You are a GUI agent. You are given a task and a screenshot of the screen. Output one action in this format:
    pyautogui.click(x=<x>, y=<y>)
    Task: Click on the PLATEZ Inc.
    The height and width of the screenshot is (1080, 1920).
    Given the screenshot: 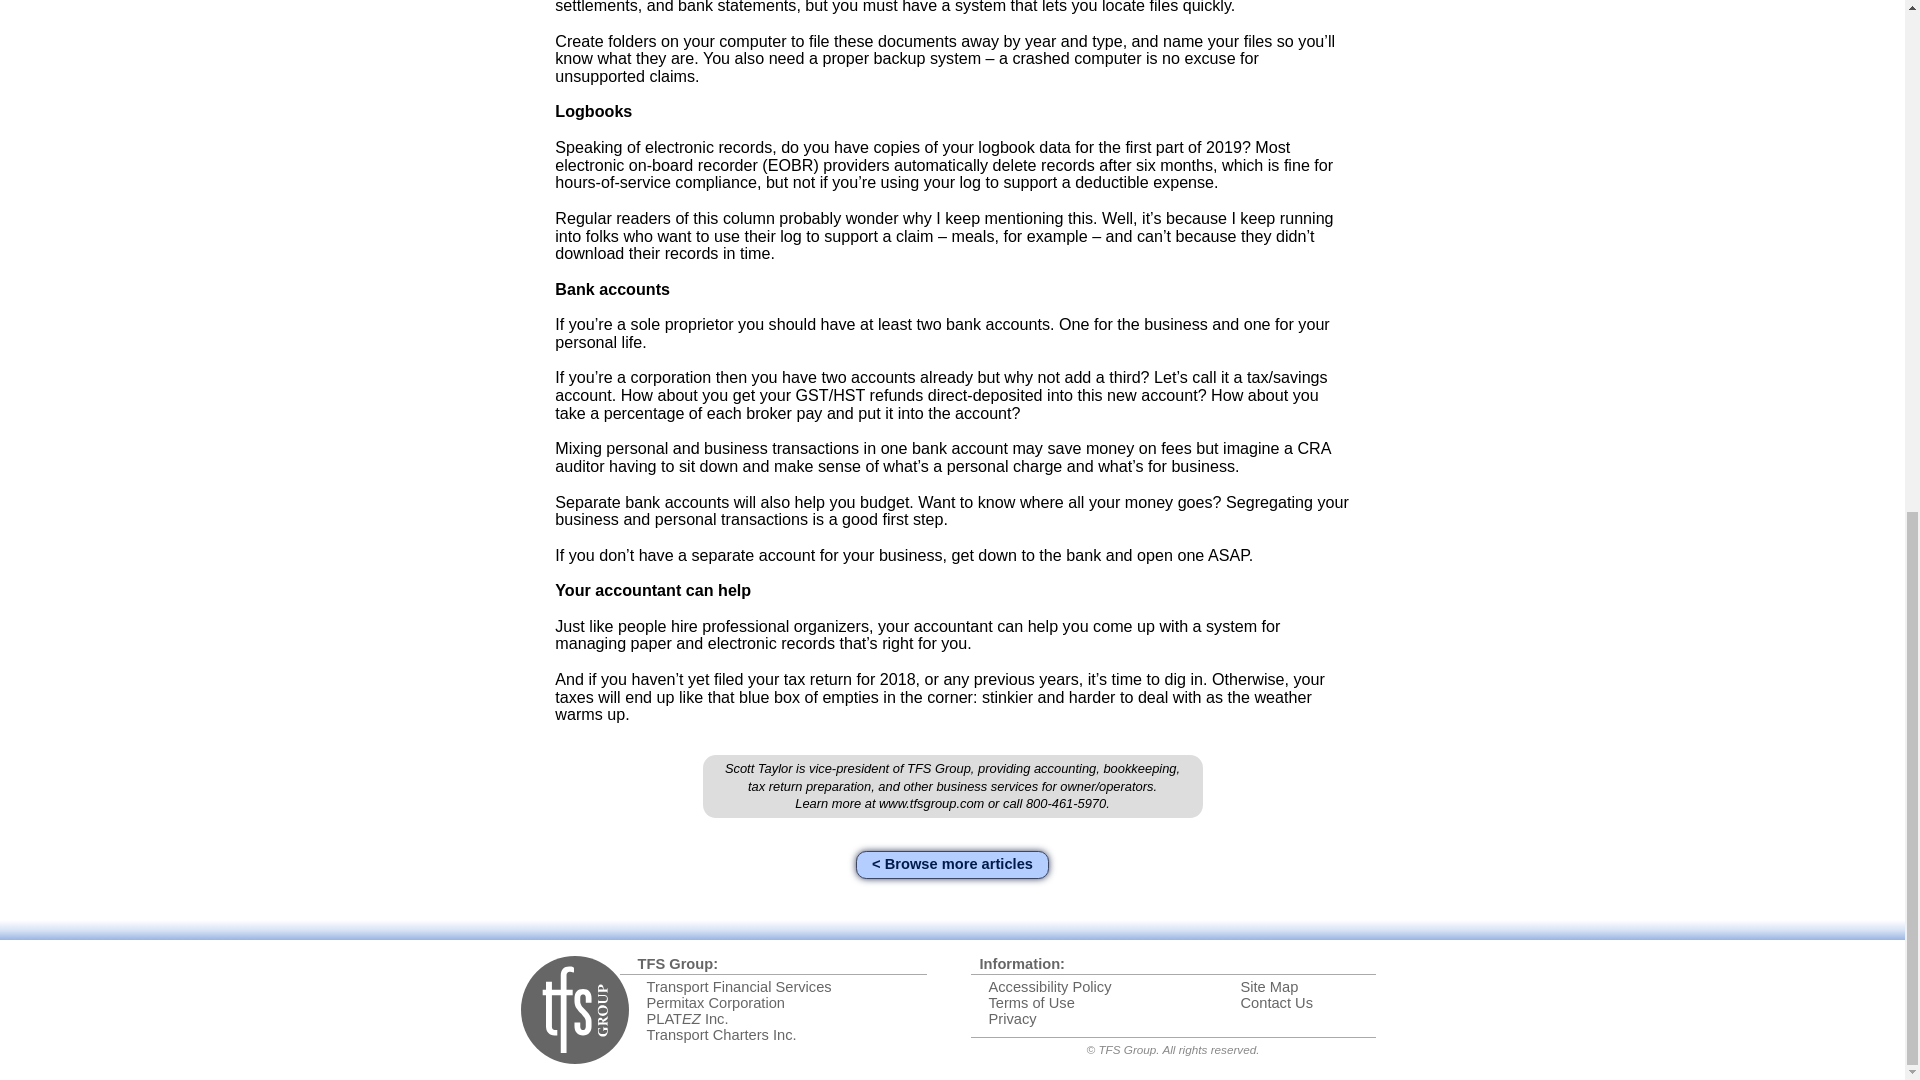 What is the action you would take?
    pyautogui.click(x=686, y=1018)
    